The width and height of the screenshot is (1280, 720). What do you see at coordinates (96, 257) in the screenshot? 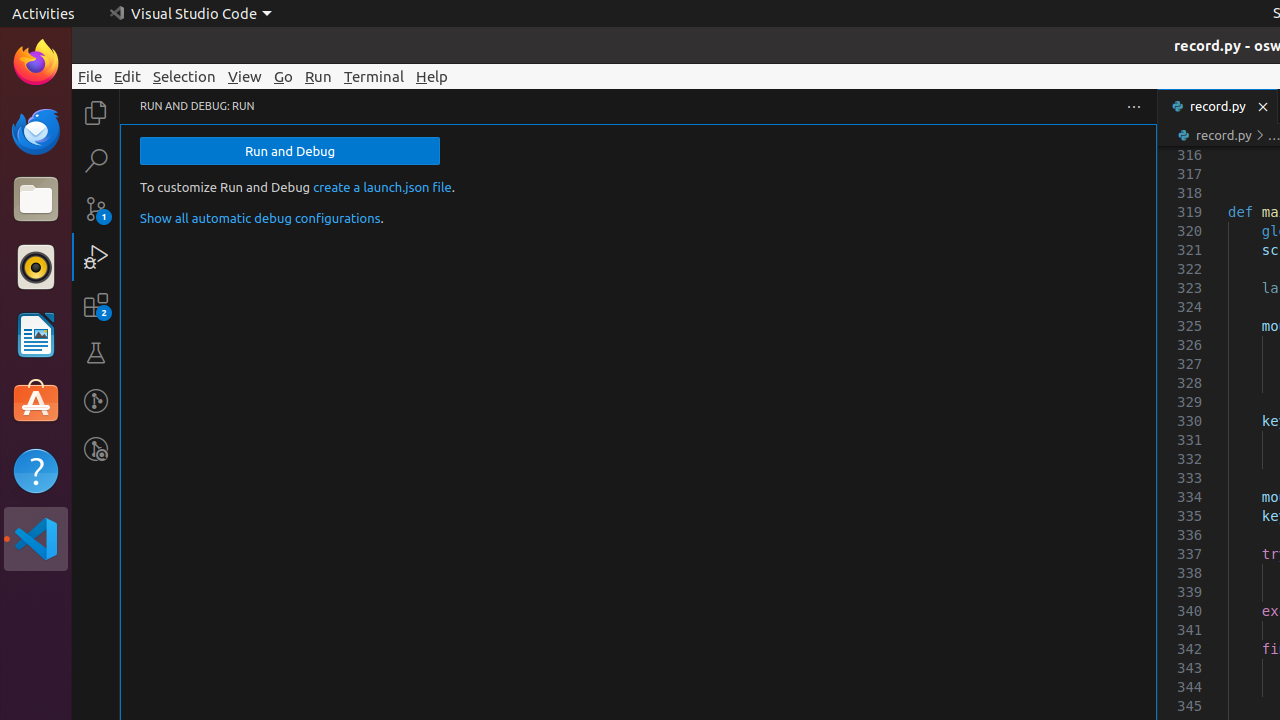
I see `Run and Debug (Ctrl+Shift+D)` at bounding box center [96, 257].